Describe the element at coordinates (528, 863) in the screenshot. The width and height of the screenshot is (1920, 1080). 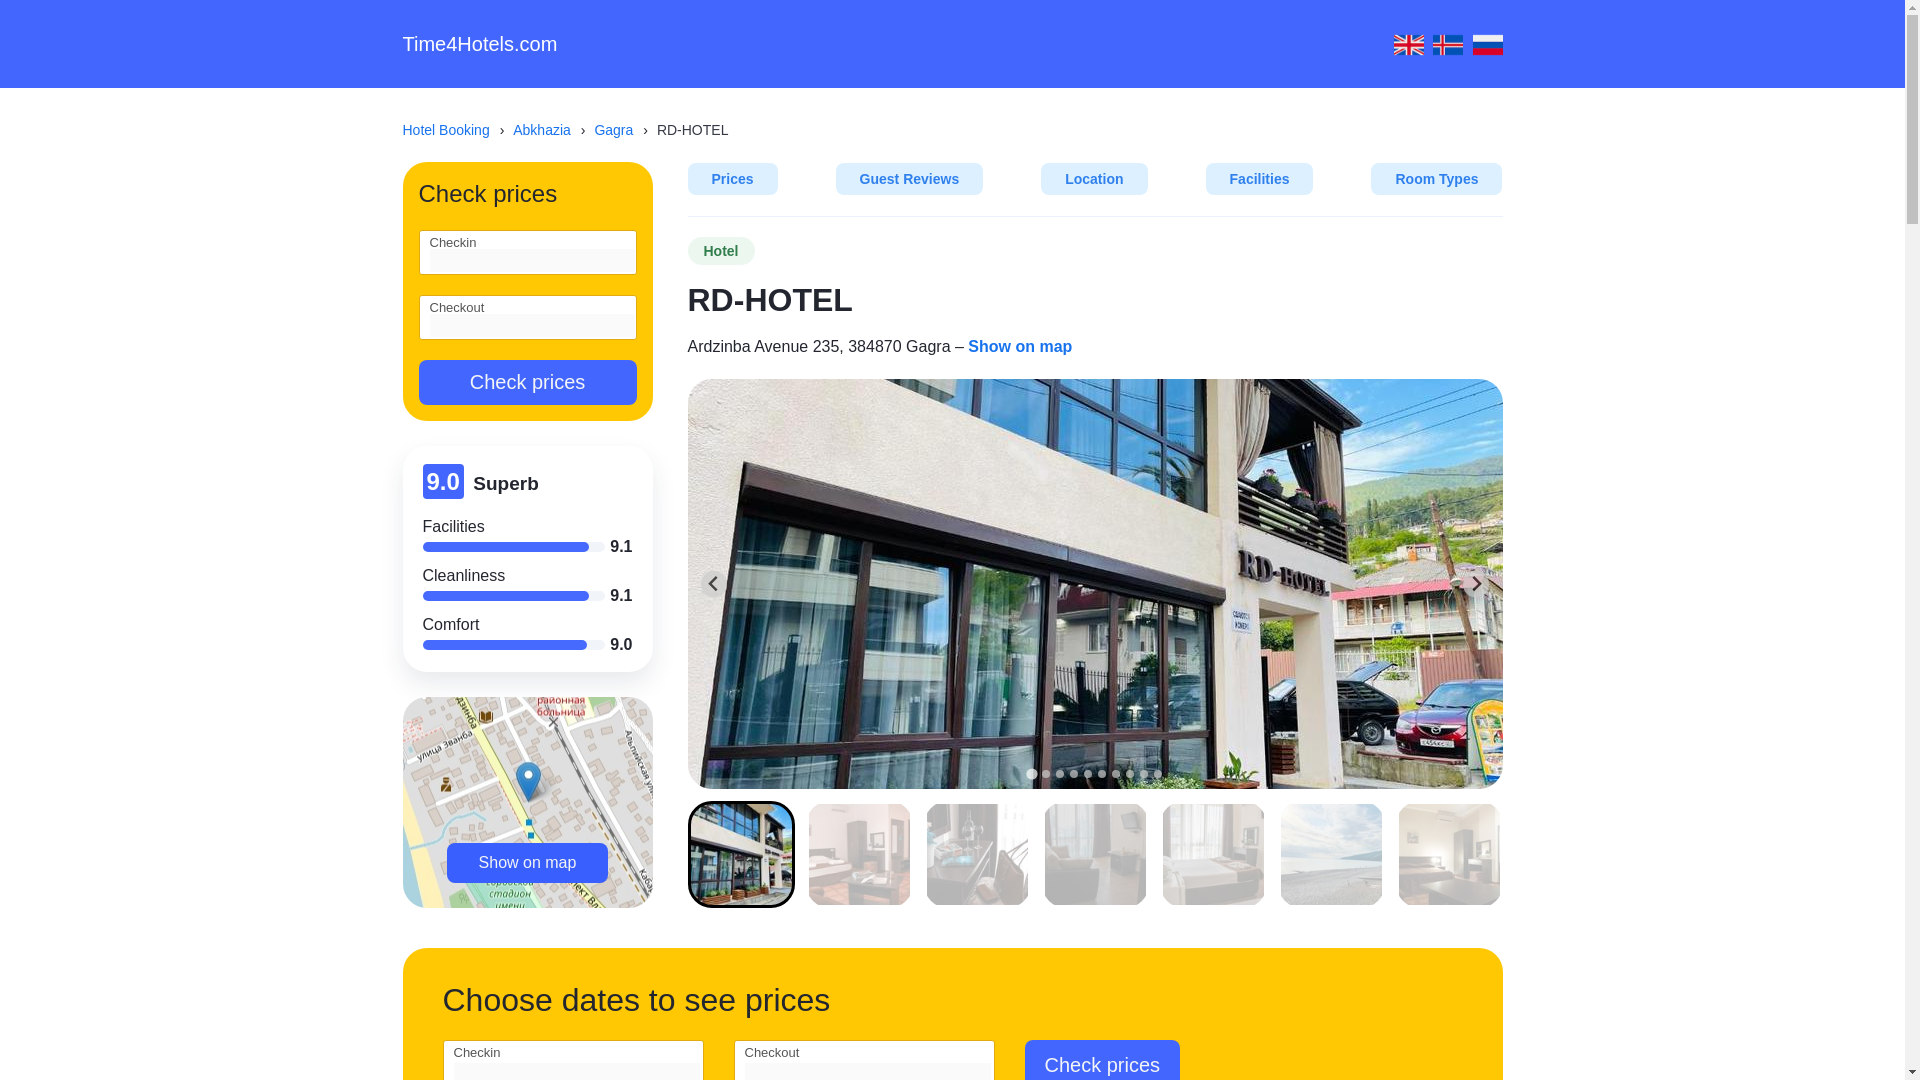
I see `Show on map` at that location.